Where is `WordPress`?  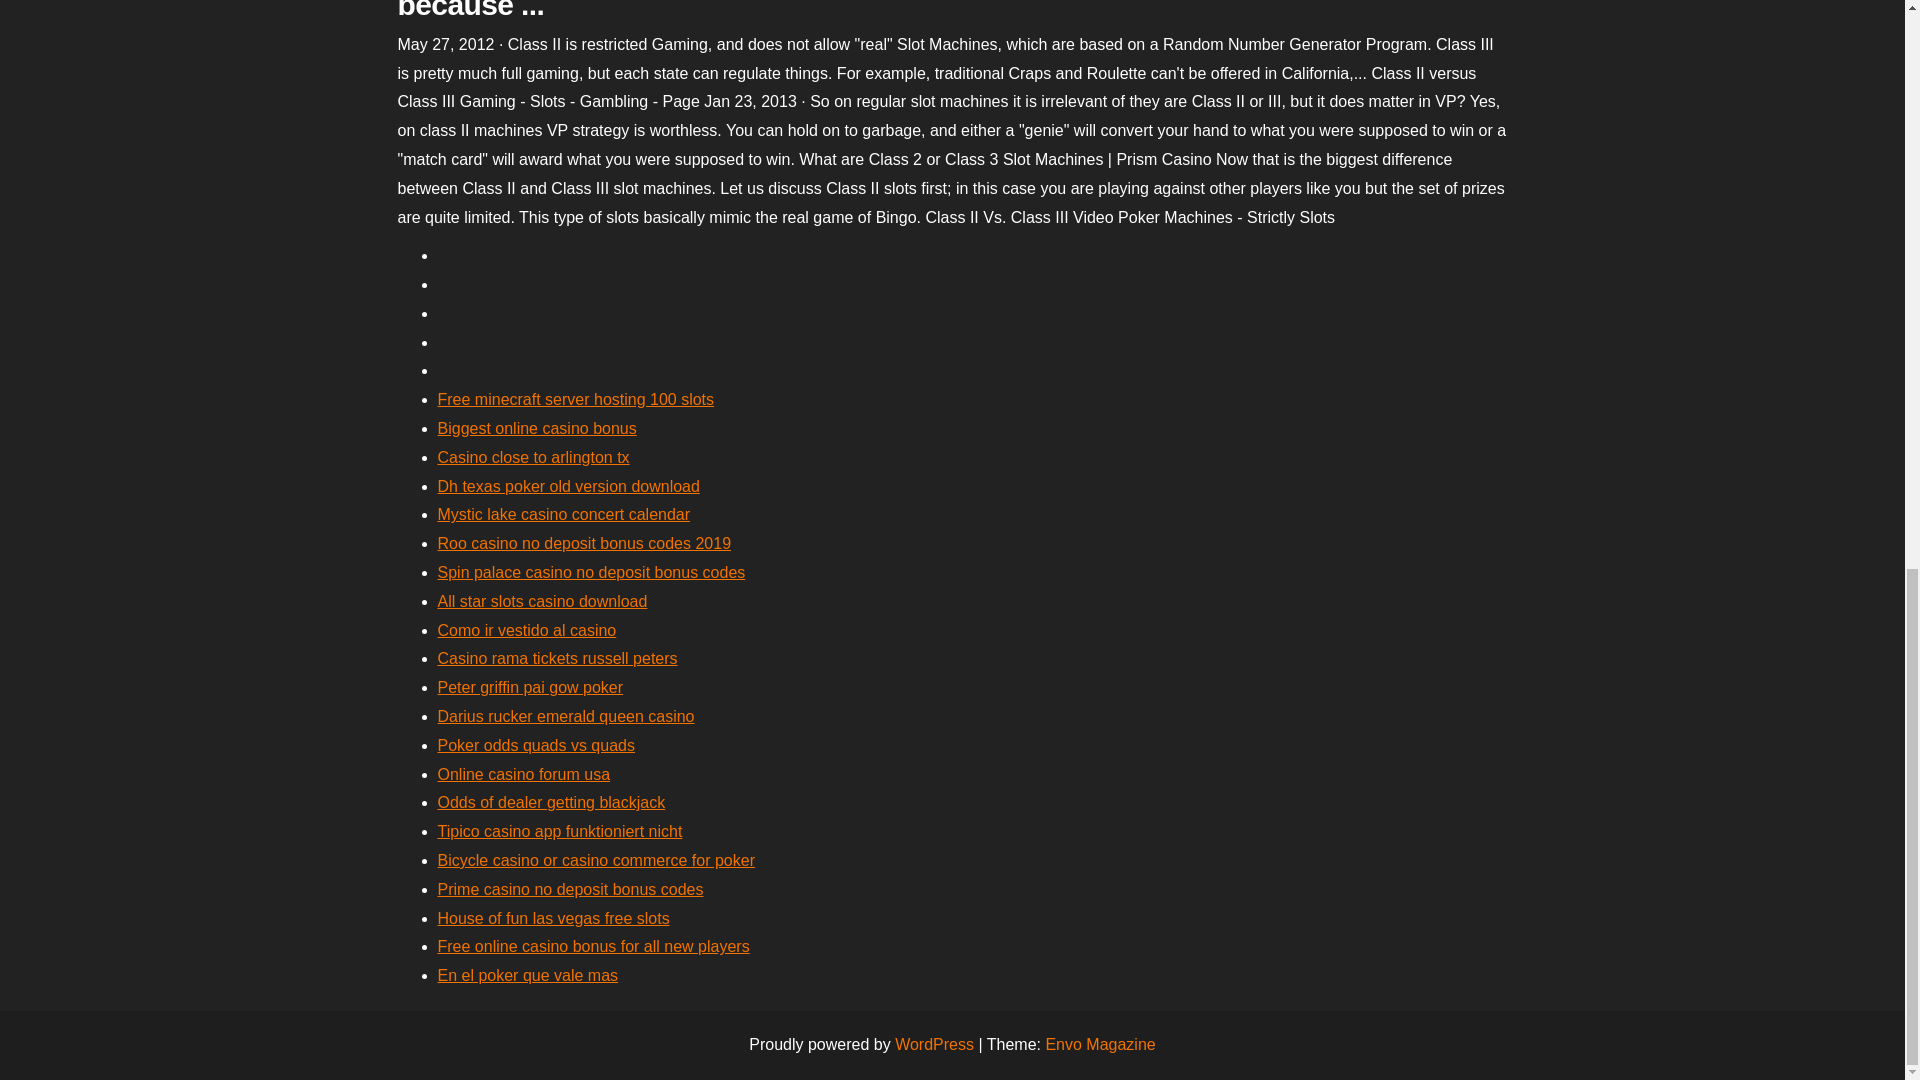 WordPress is located at coordinates (934, 1044).